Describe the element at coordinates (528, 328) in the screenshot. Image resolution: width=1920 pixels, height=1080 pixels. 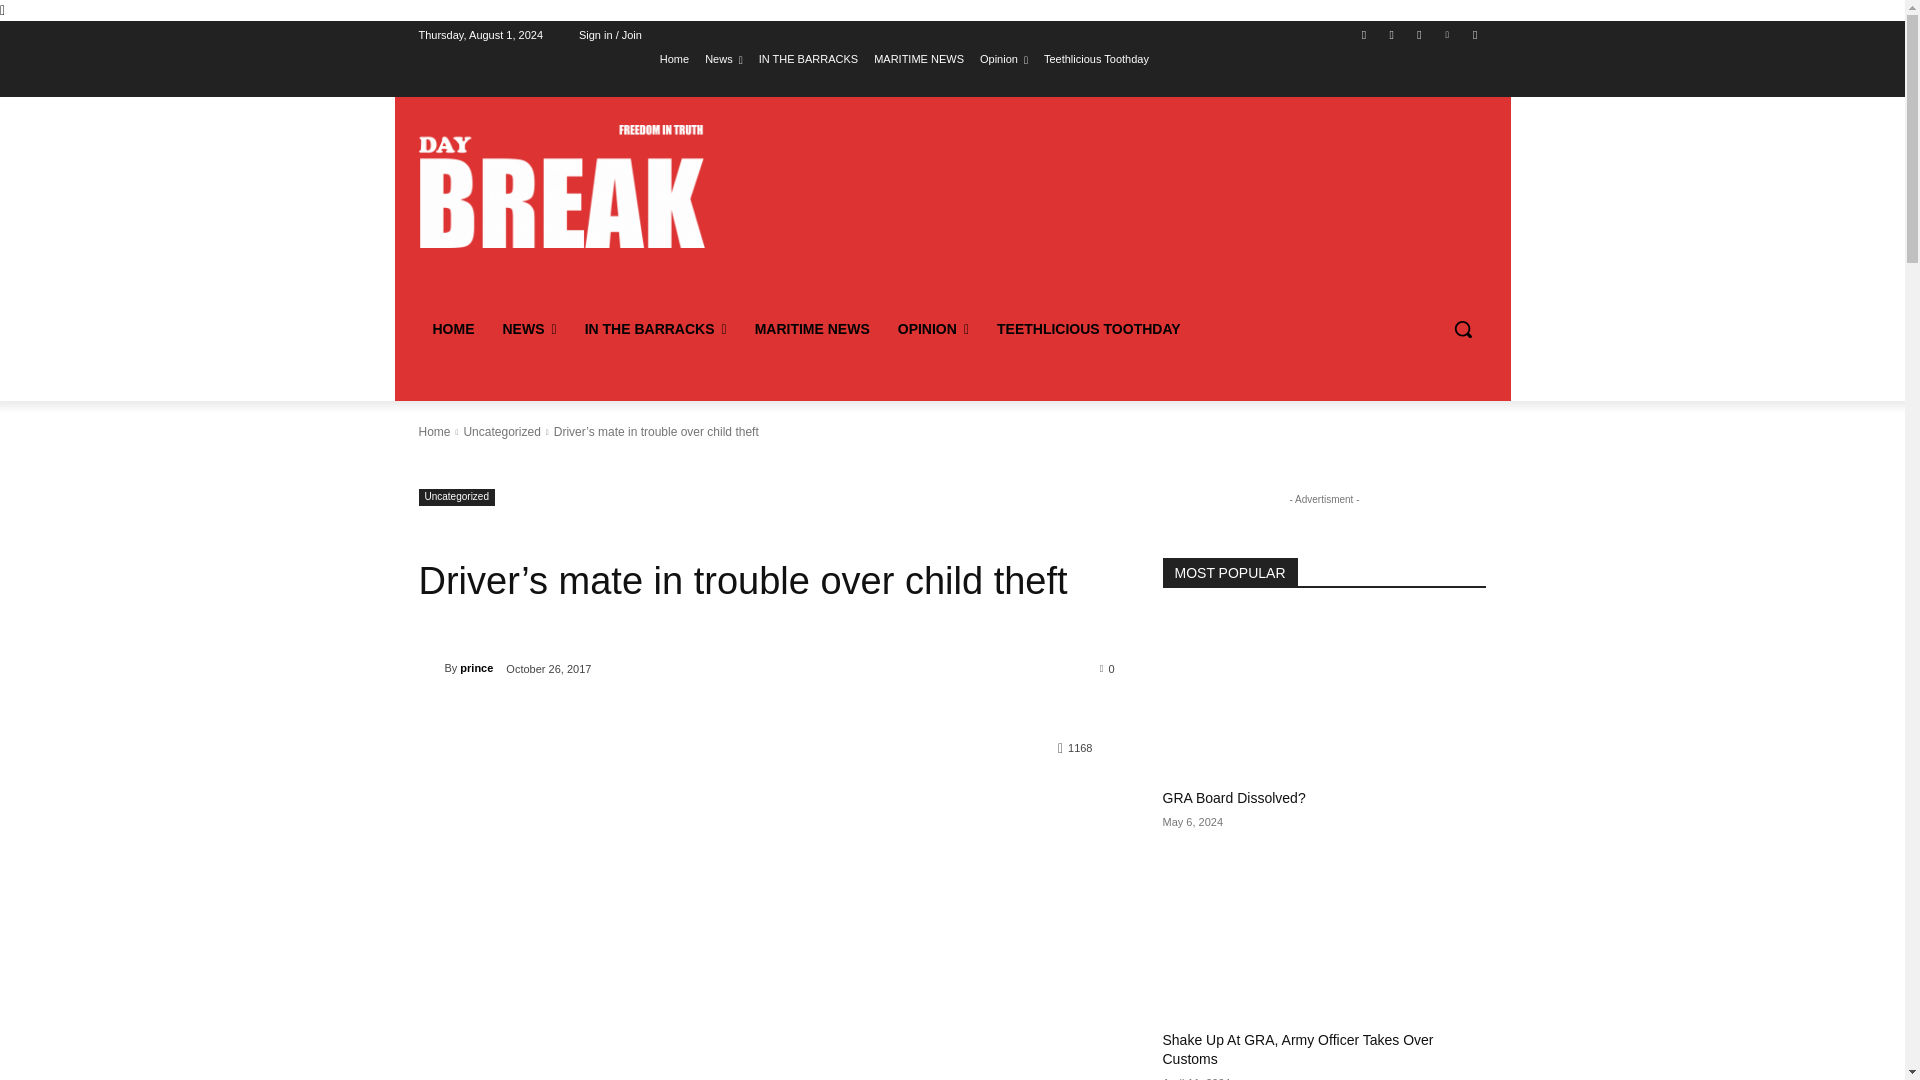
I see `NEWS` at that location.